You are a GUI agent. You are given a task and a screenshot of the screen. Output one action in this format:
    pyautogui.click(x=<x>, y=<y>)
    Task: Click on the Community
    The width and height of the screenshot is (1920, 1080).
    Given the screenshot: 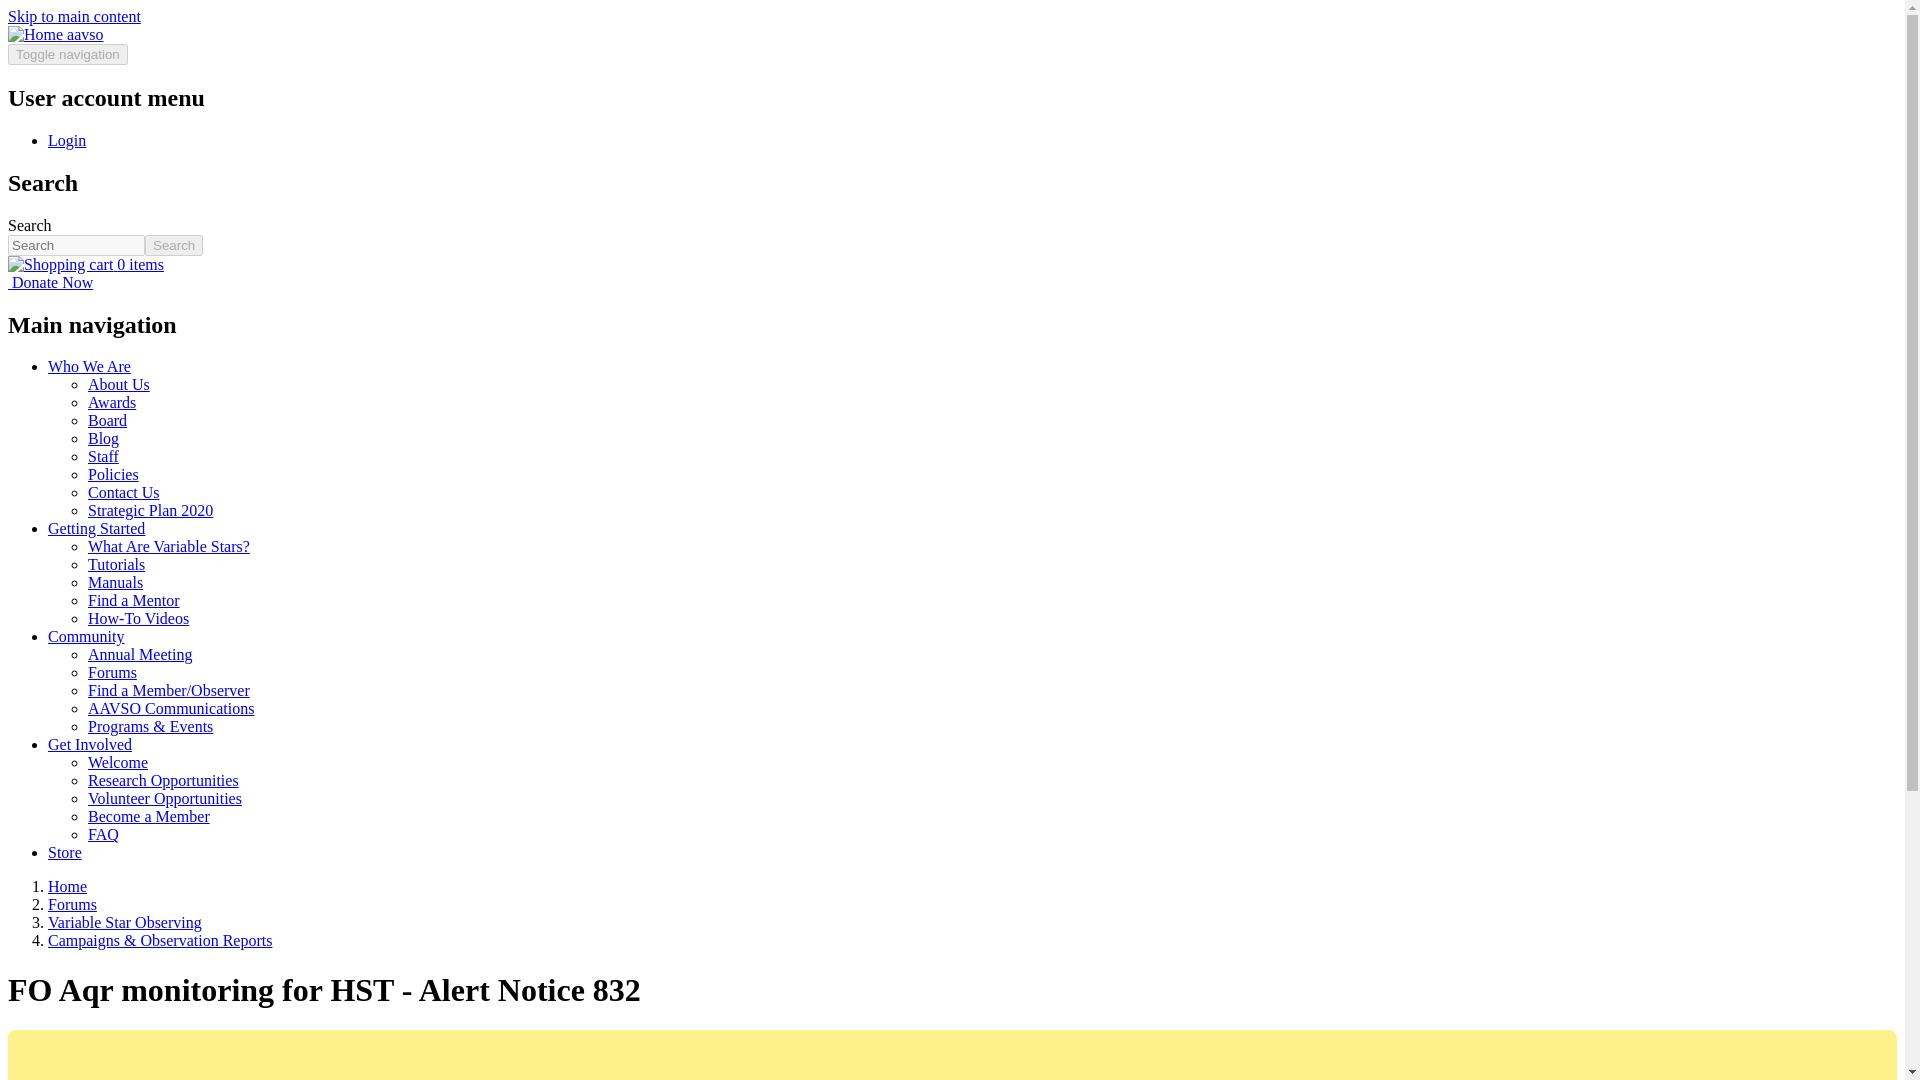 What is the action you would take?
    pyautogui.click(x=86, y=636)
    